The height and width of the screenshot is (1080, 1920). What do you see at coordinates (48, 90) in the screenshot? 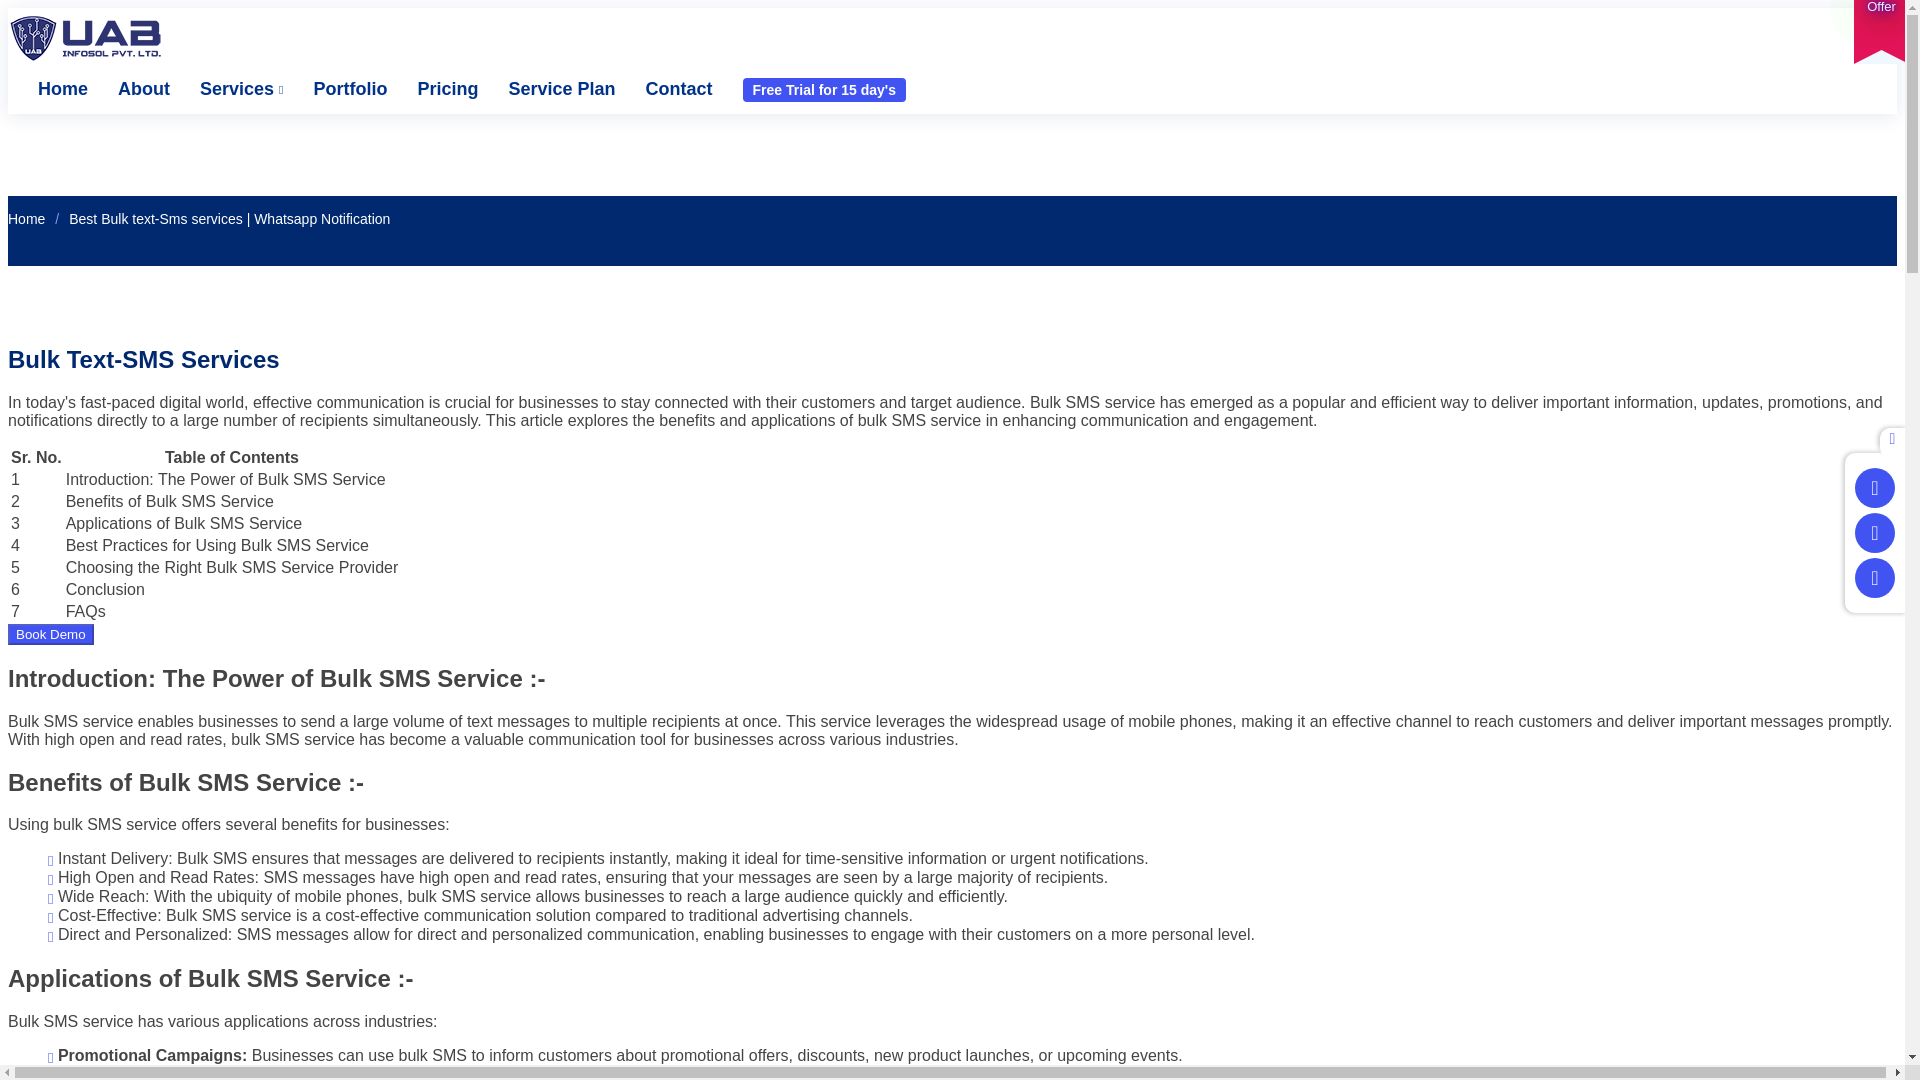
I see `Home` at bounding box center [48, 90].